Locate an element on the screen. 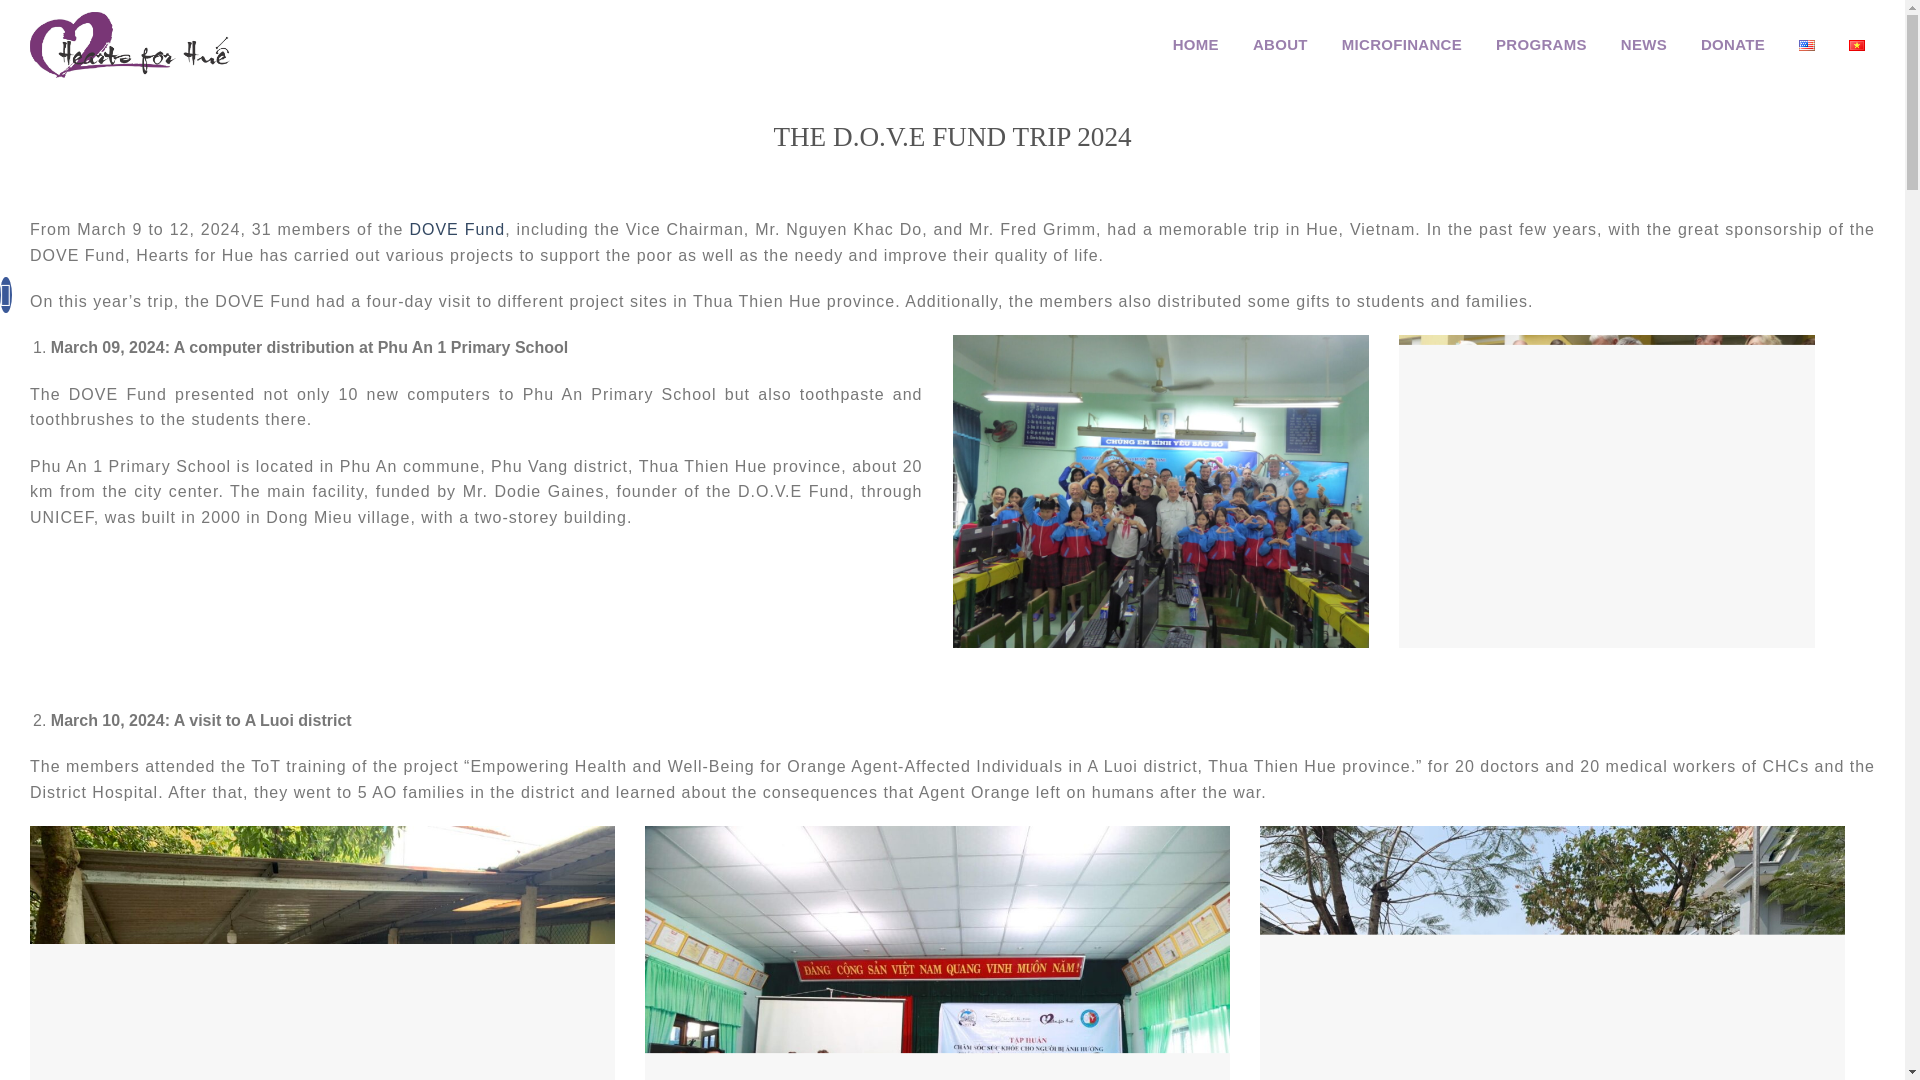 The width and height of the screenshot is (1920, 1080). MICROFINANCE is located at coordinates (1402, 44).